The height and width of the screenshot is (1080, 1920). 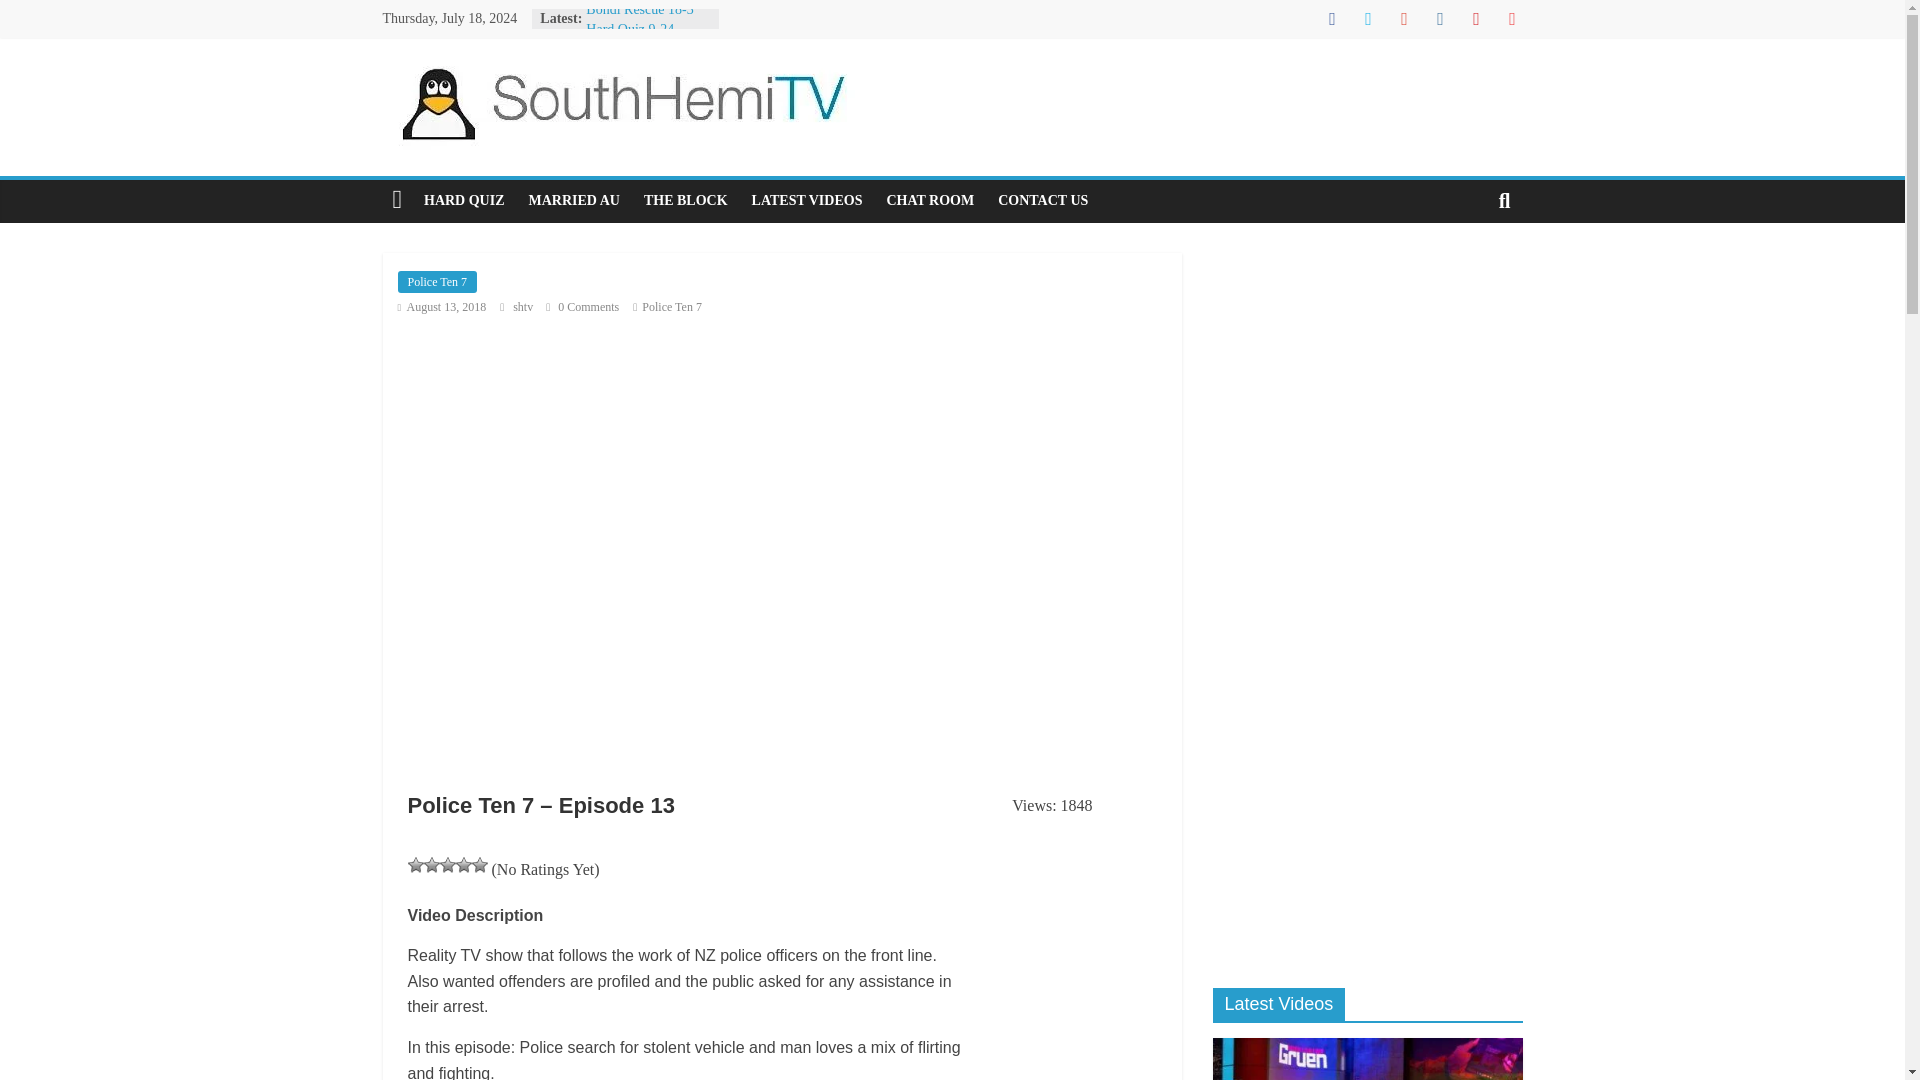 I want to click on Bondi Rescue 18-3, so click(x=639, y=10).